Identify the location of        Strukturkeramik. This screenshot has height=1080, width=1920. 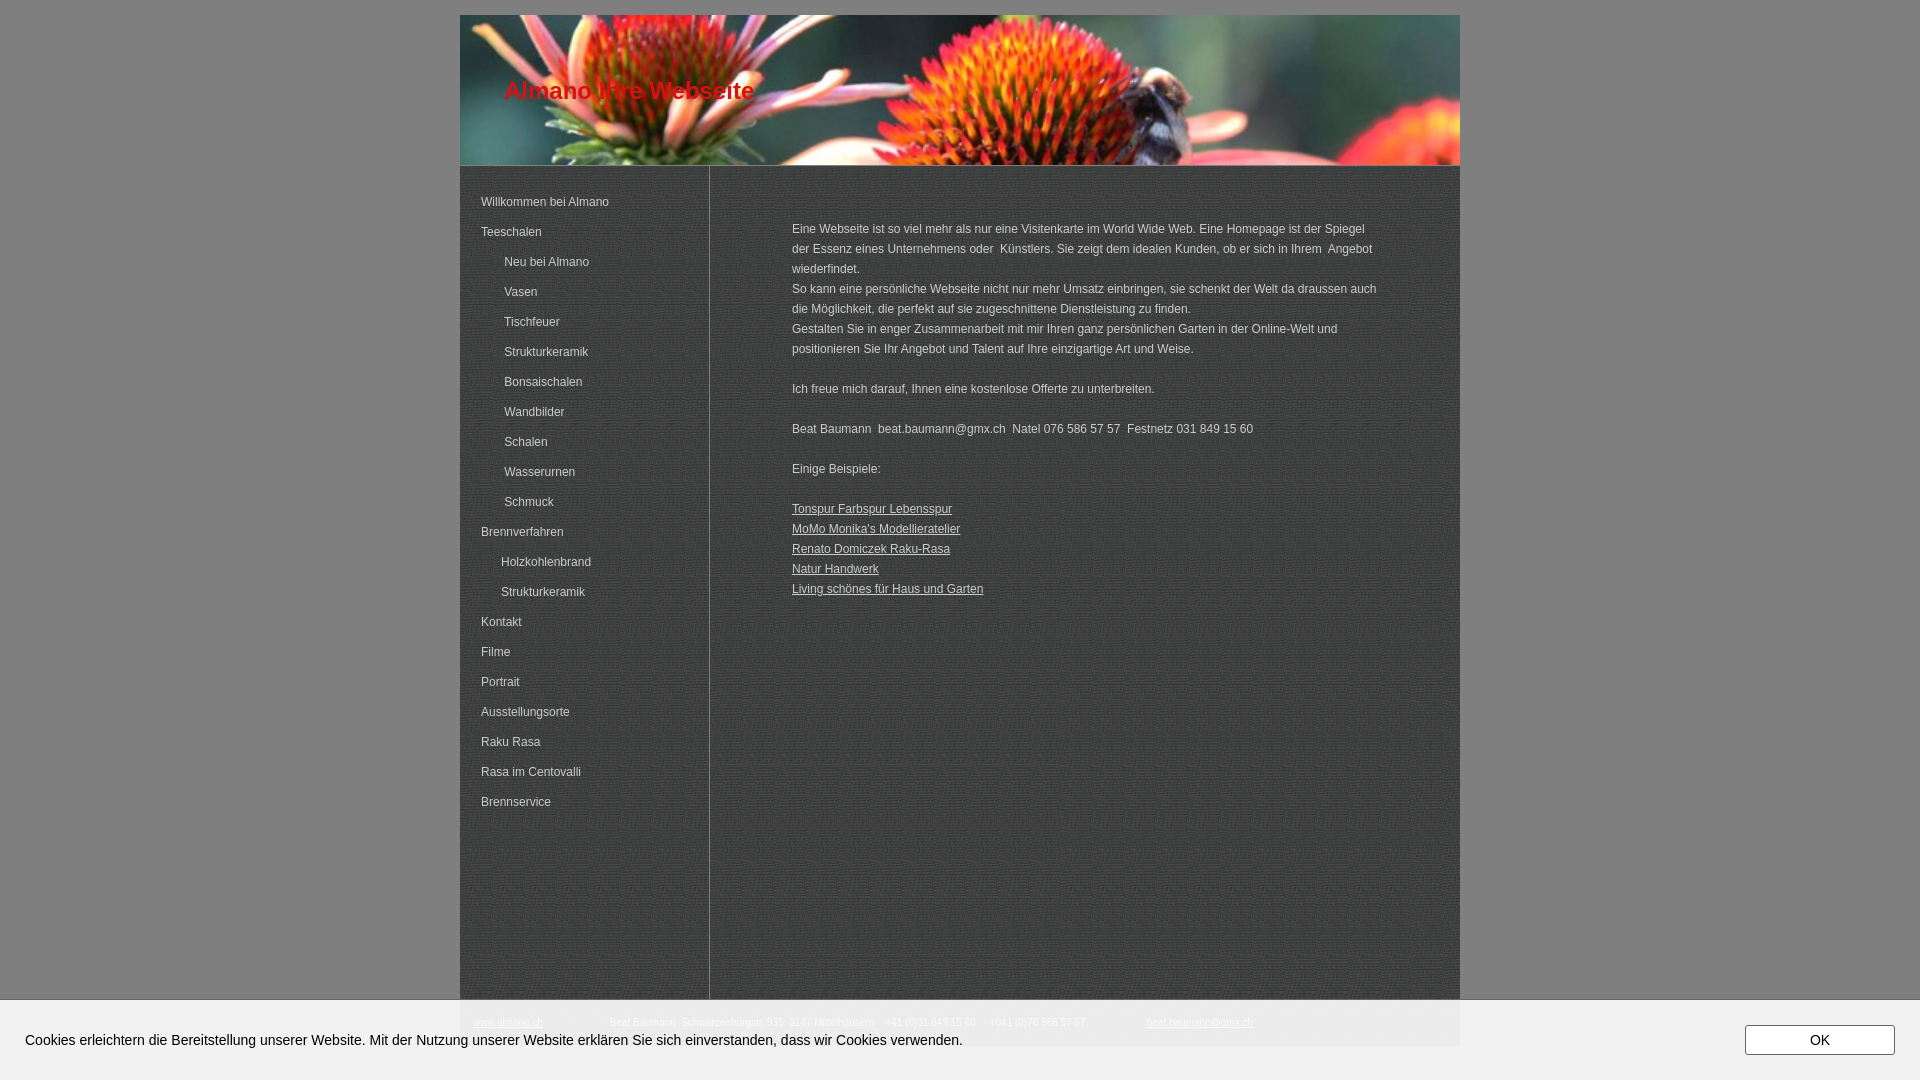
(581, 353).